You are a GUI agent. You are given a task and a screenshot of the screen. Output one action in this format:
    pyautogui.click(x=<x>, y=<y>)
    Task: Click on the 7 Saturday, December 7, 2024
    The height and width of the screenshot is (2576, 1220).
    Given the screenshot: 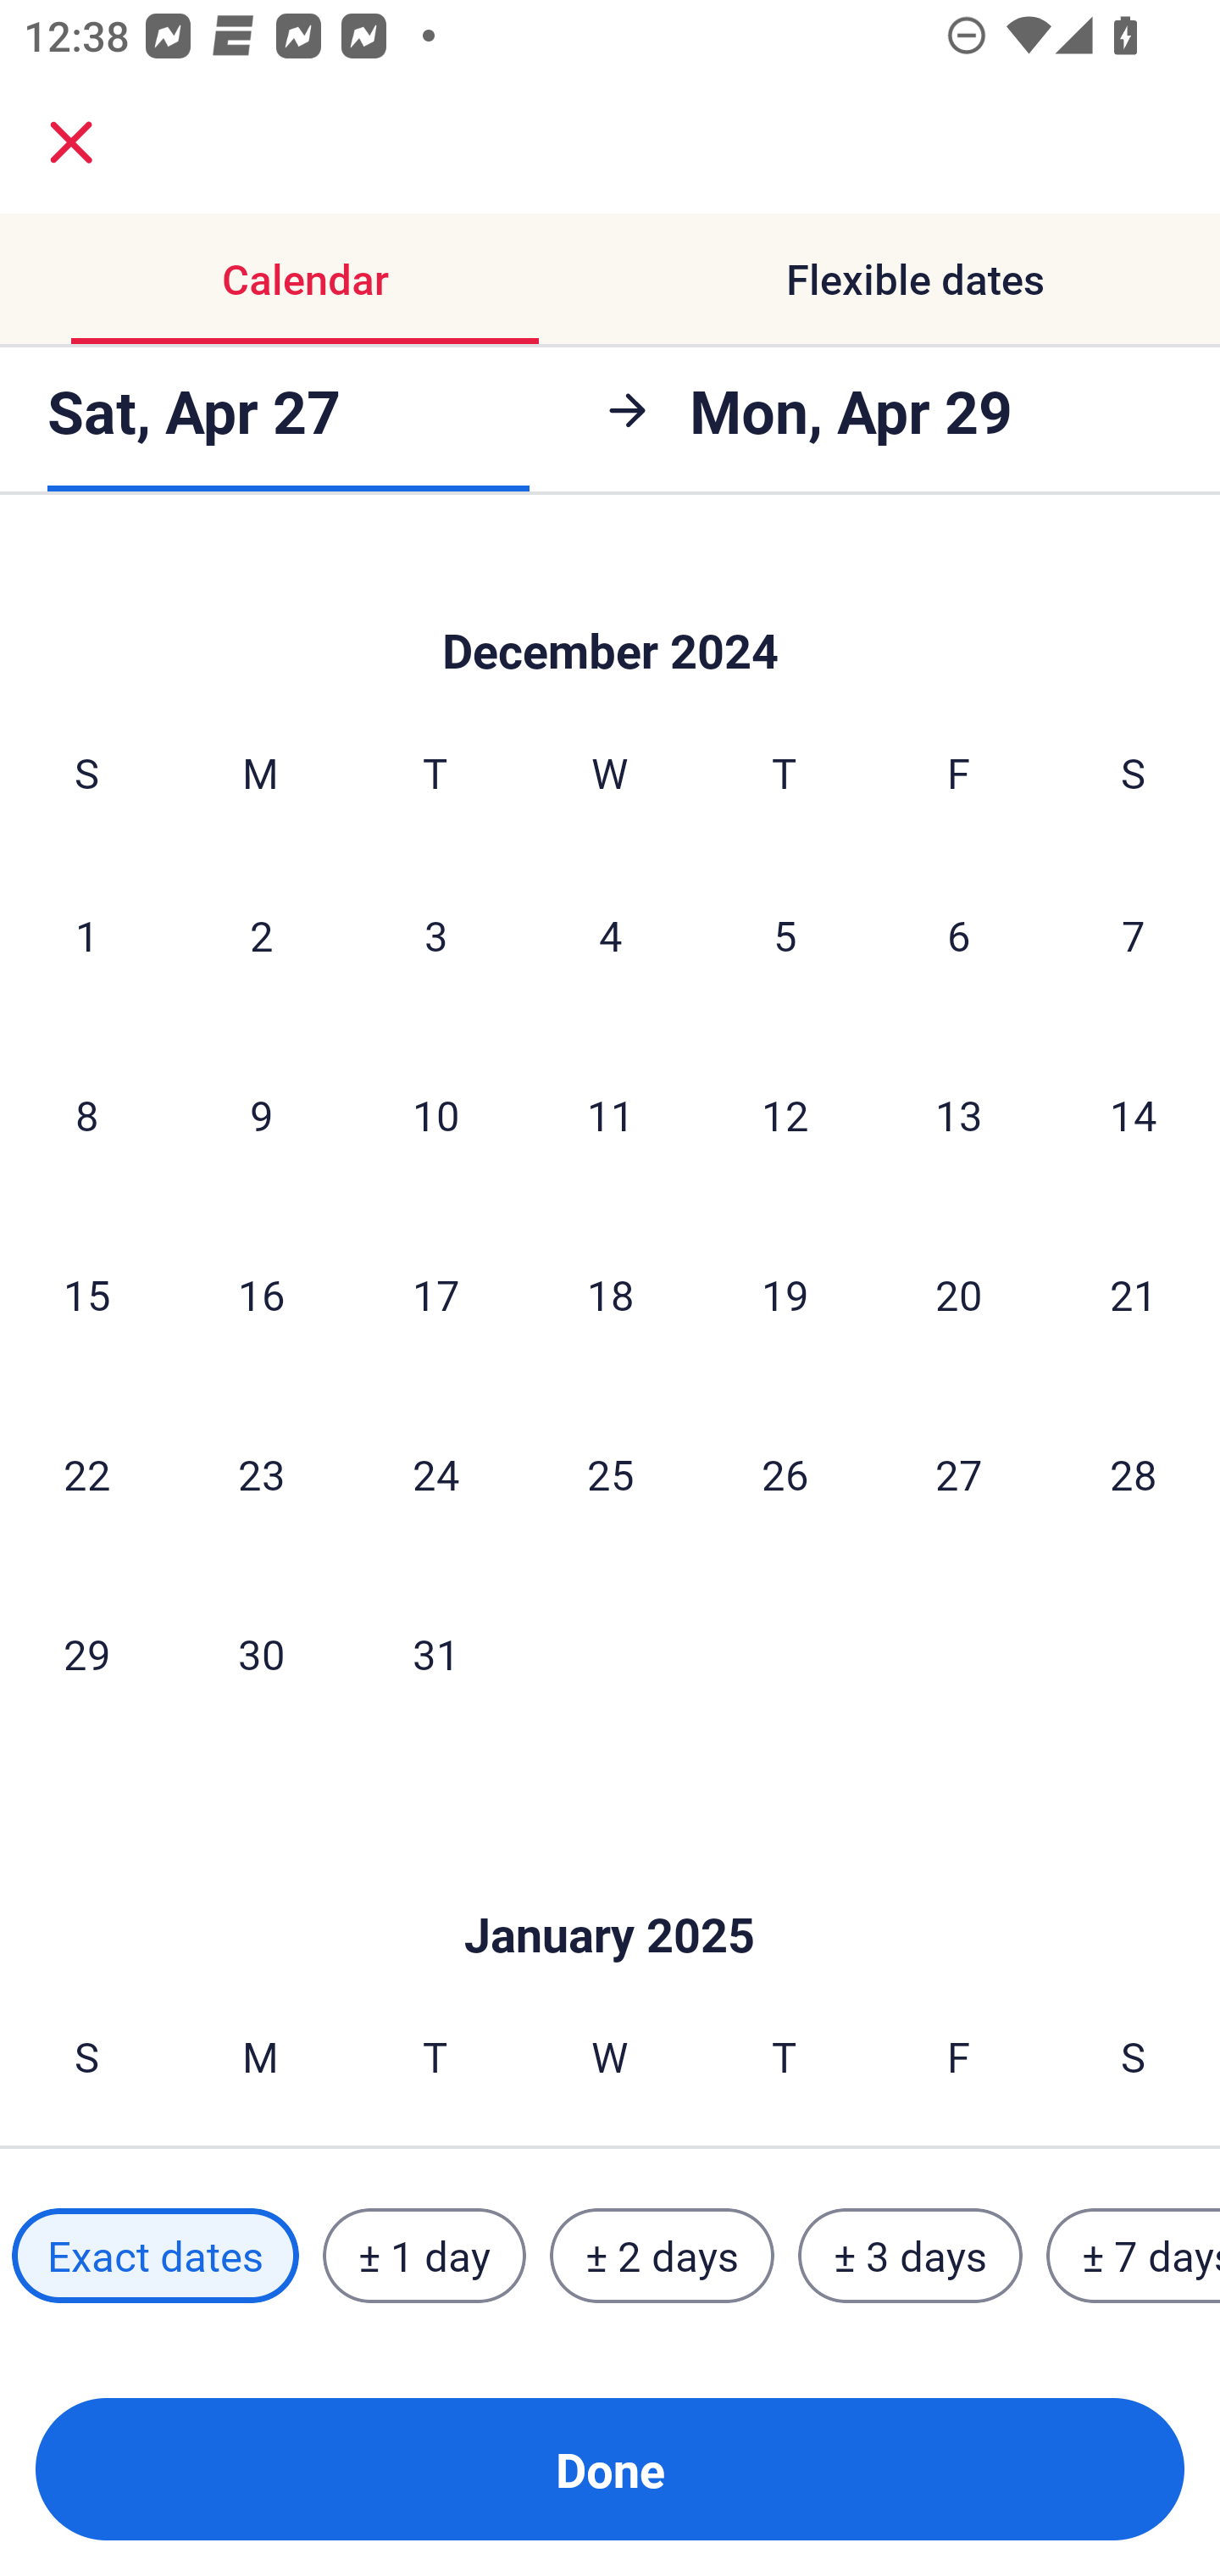 What is the action you would take?
    pyautogui.click(x=1134, y=935)
    